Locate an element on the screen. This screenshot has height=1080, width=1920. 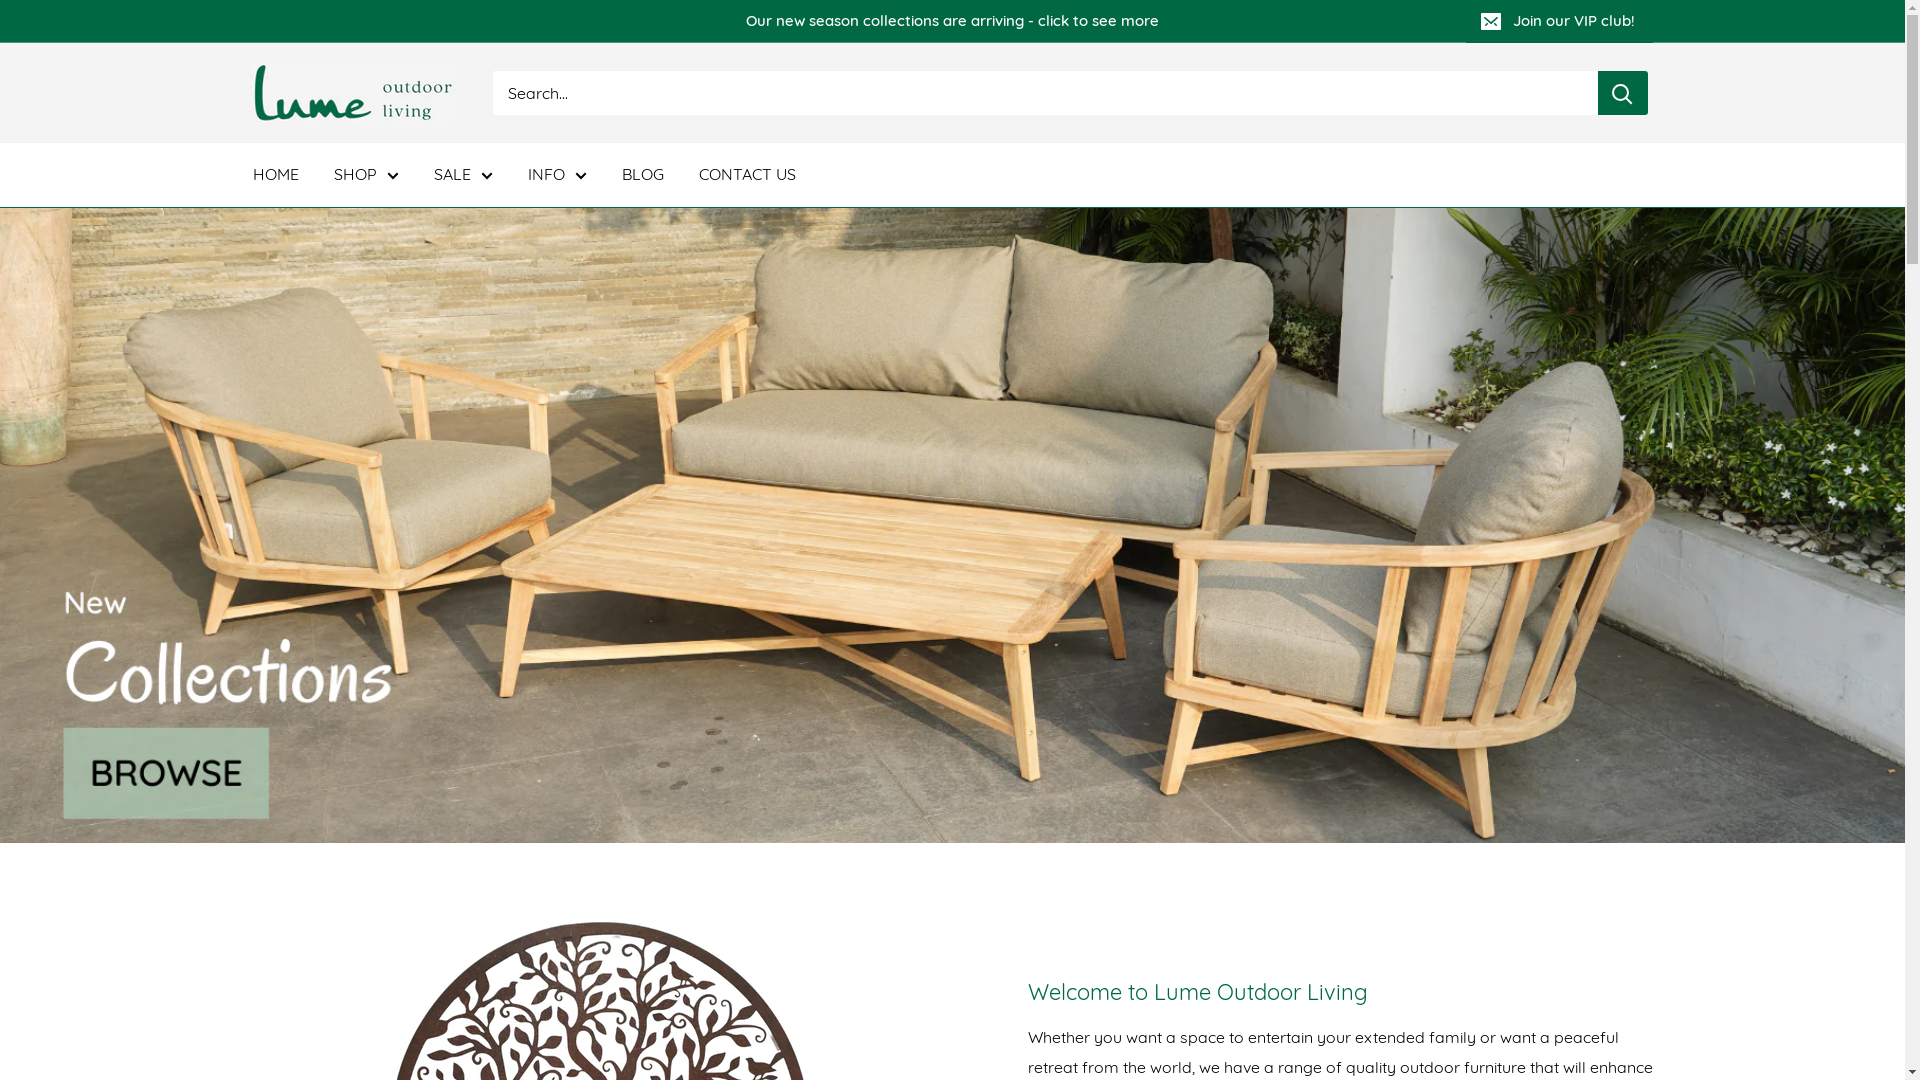
INFO is located at coordinates (558, 175).